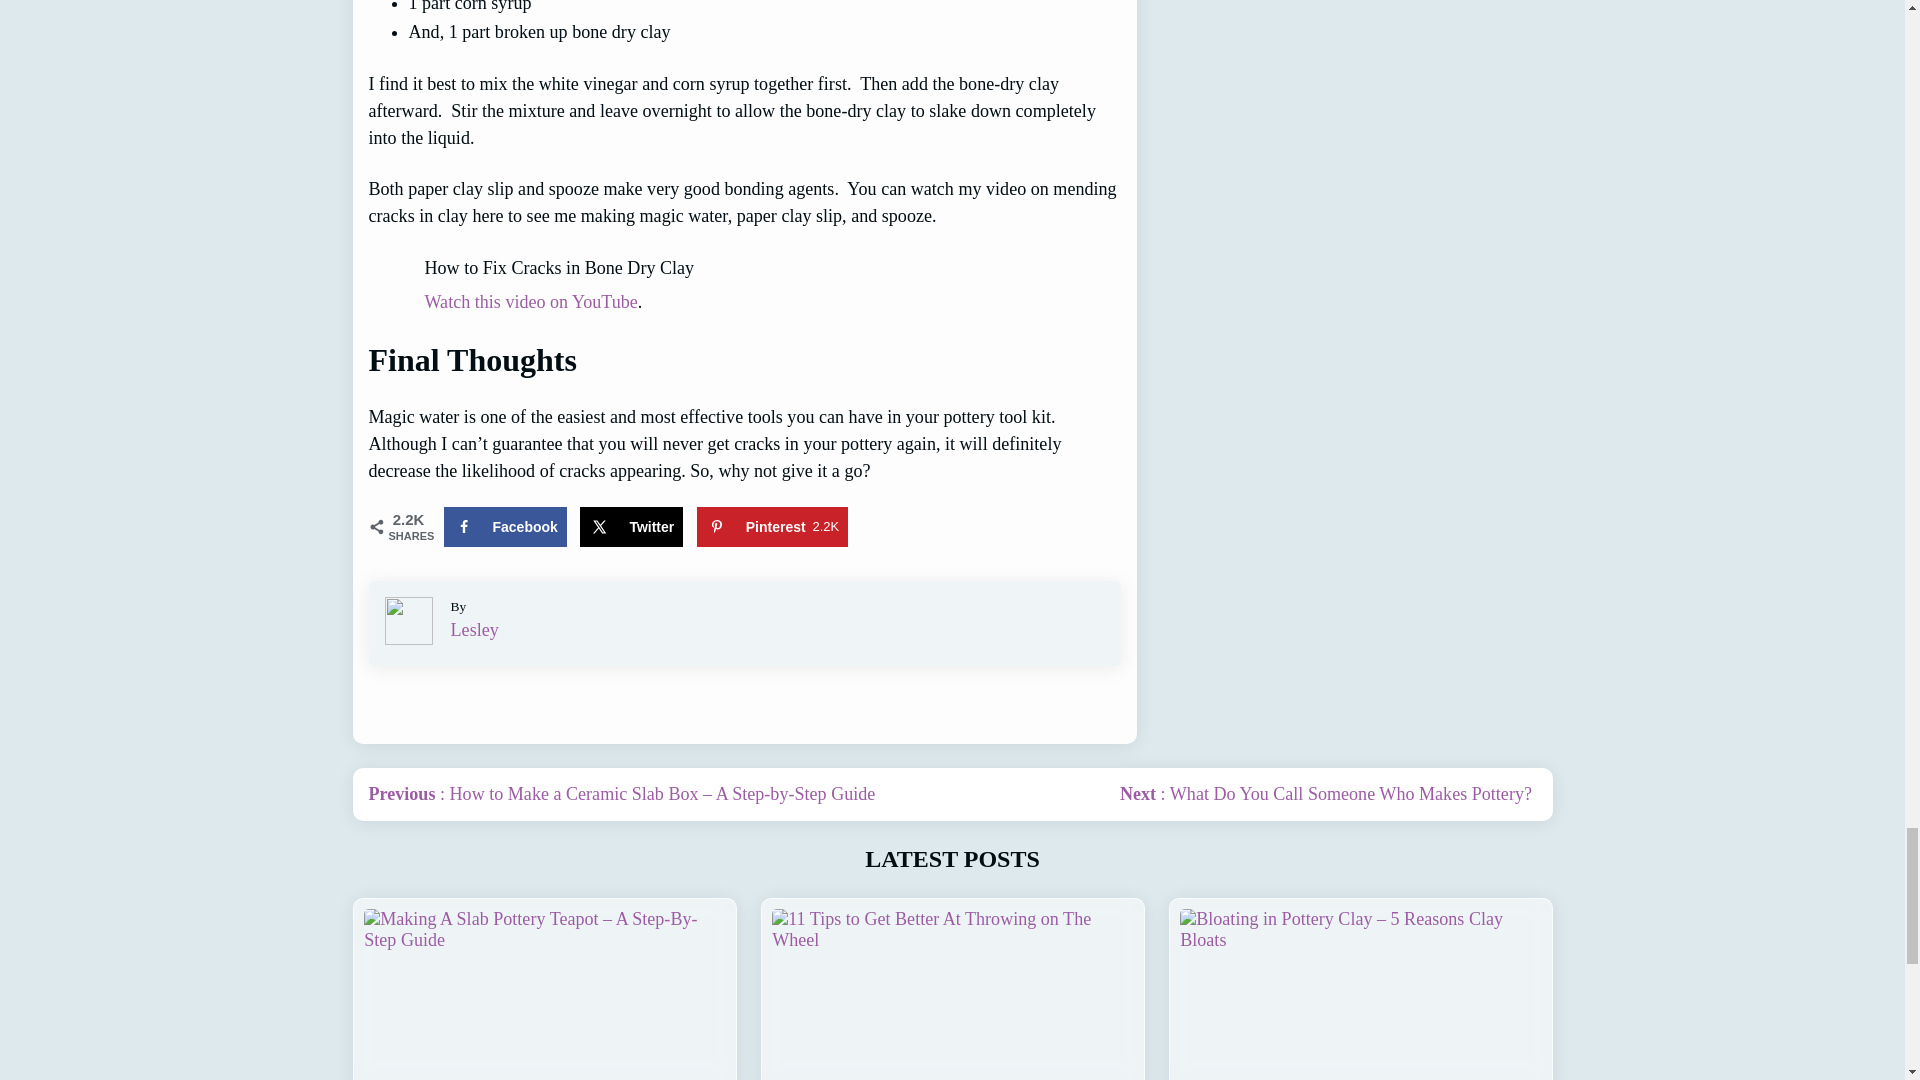 The height and width of the screenshot is (1080, 1920). Describe the element at coordinates (772, 526) in the screenshot. I see `Save to Pinterest` at that location.